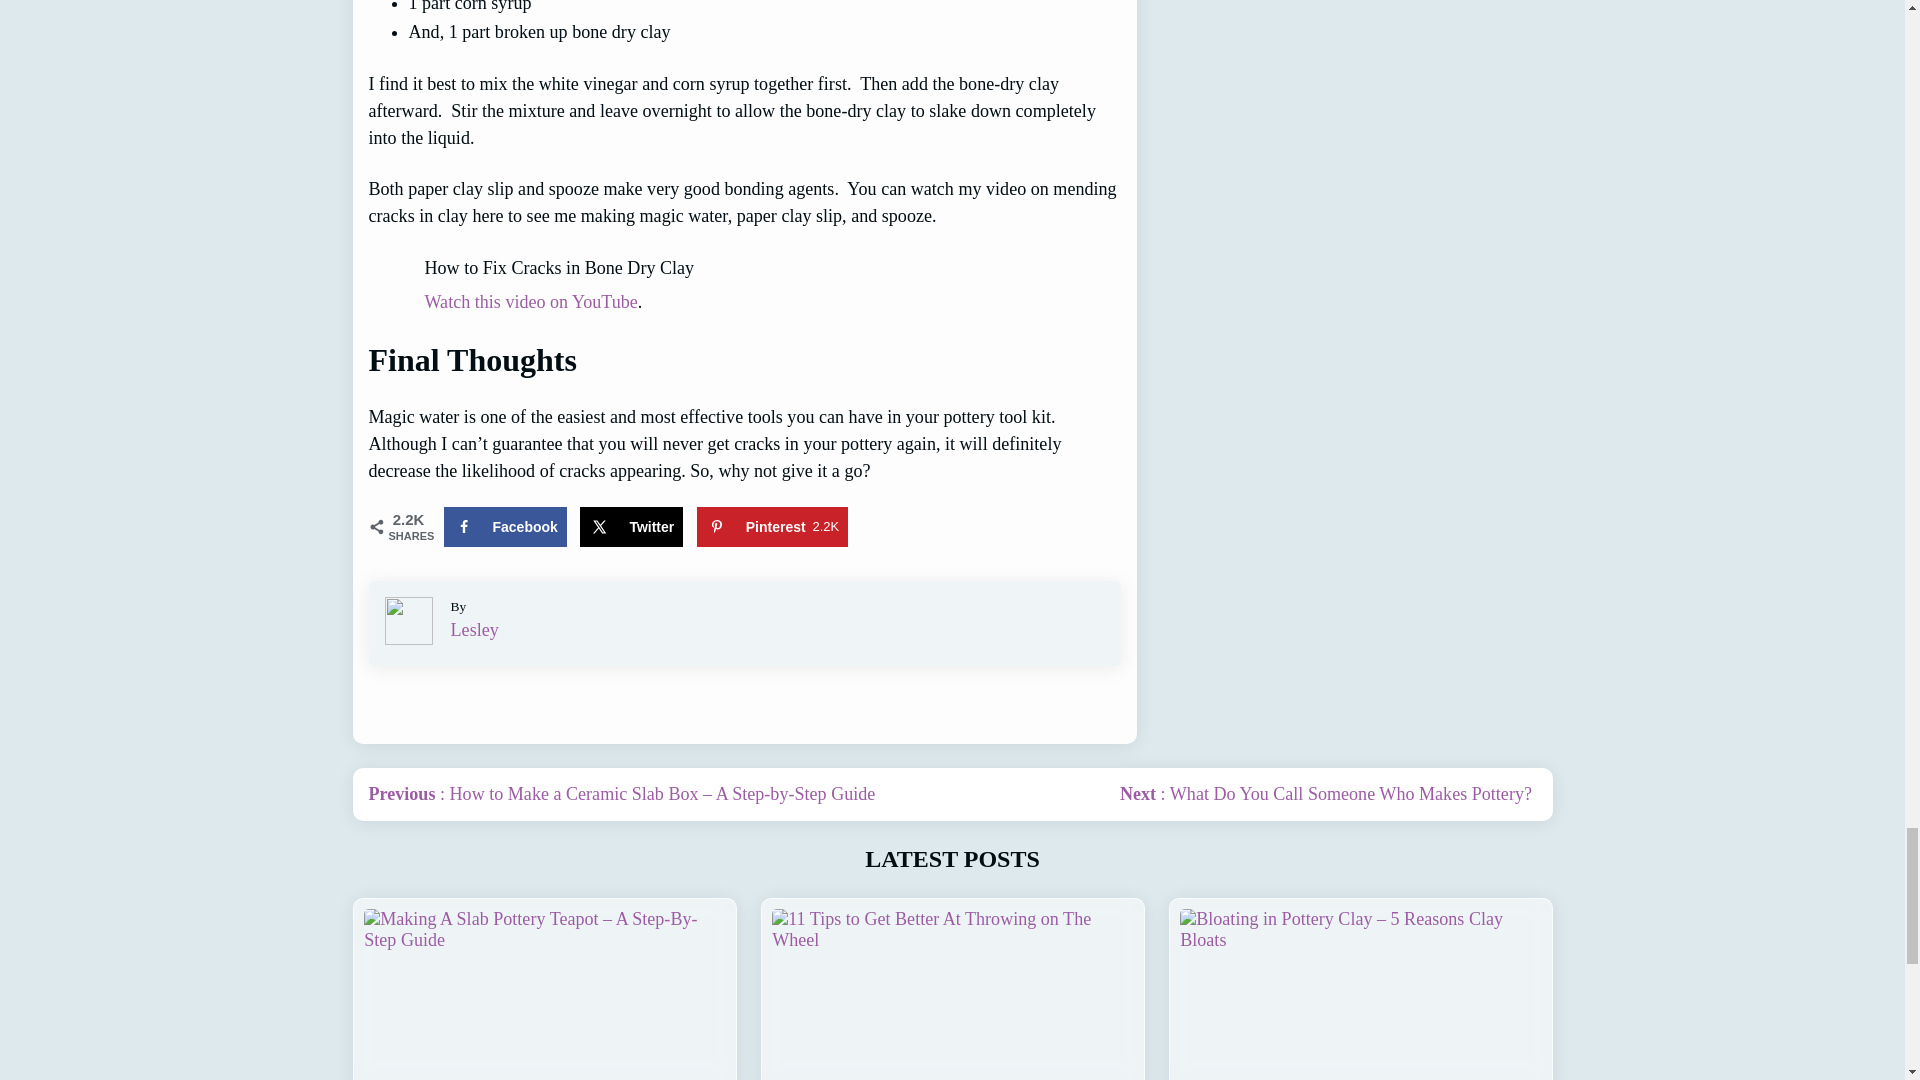 The height and width of the screenshot is (1080, 1920). Describe the element at coordinates (772, 526) in the screenshot. I see `Save to Pinterest` at that location.